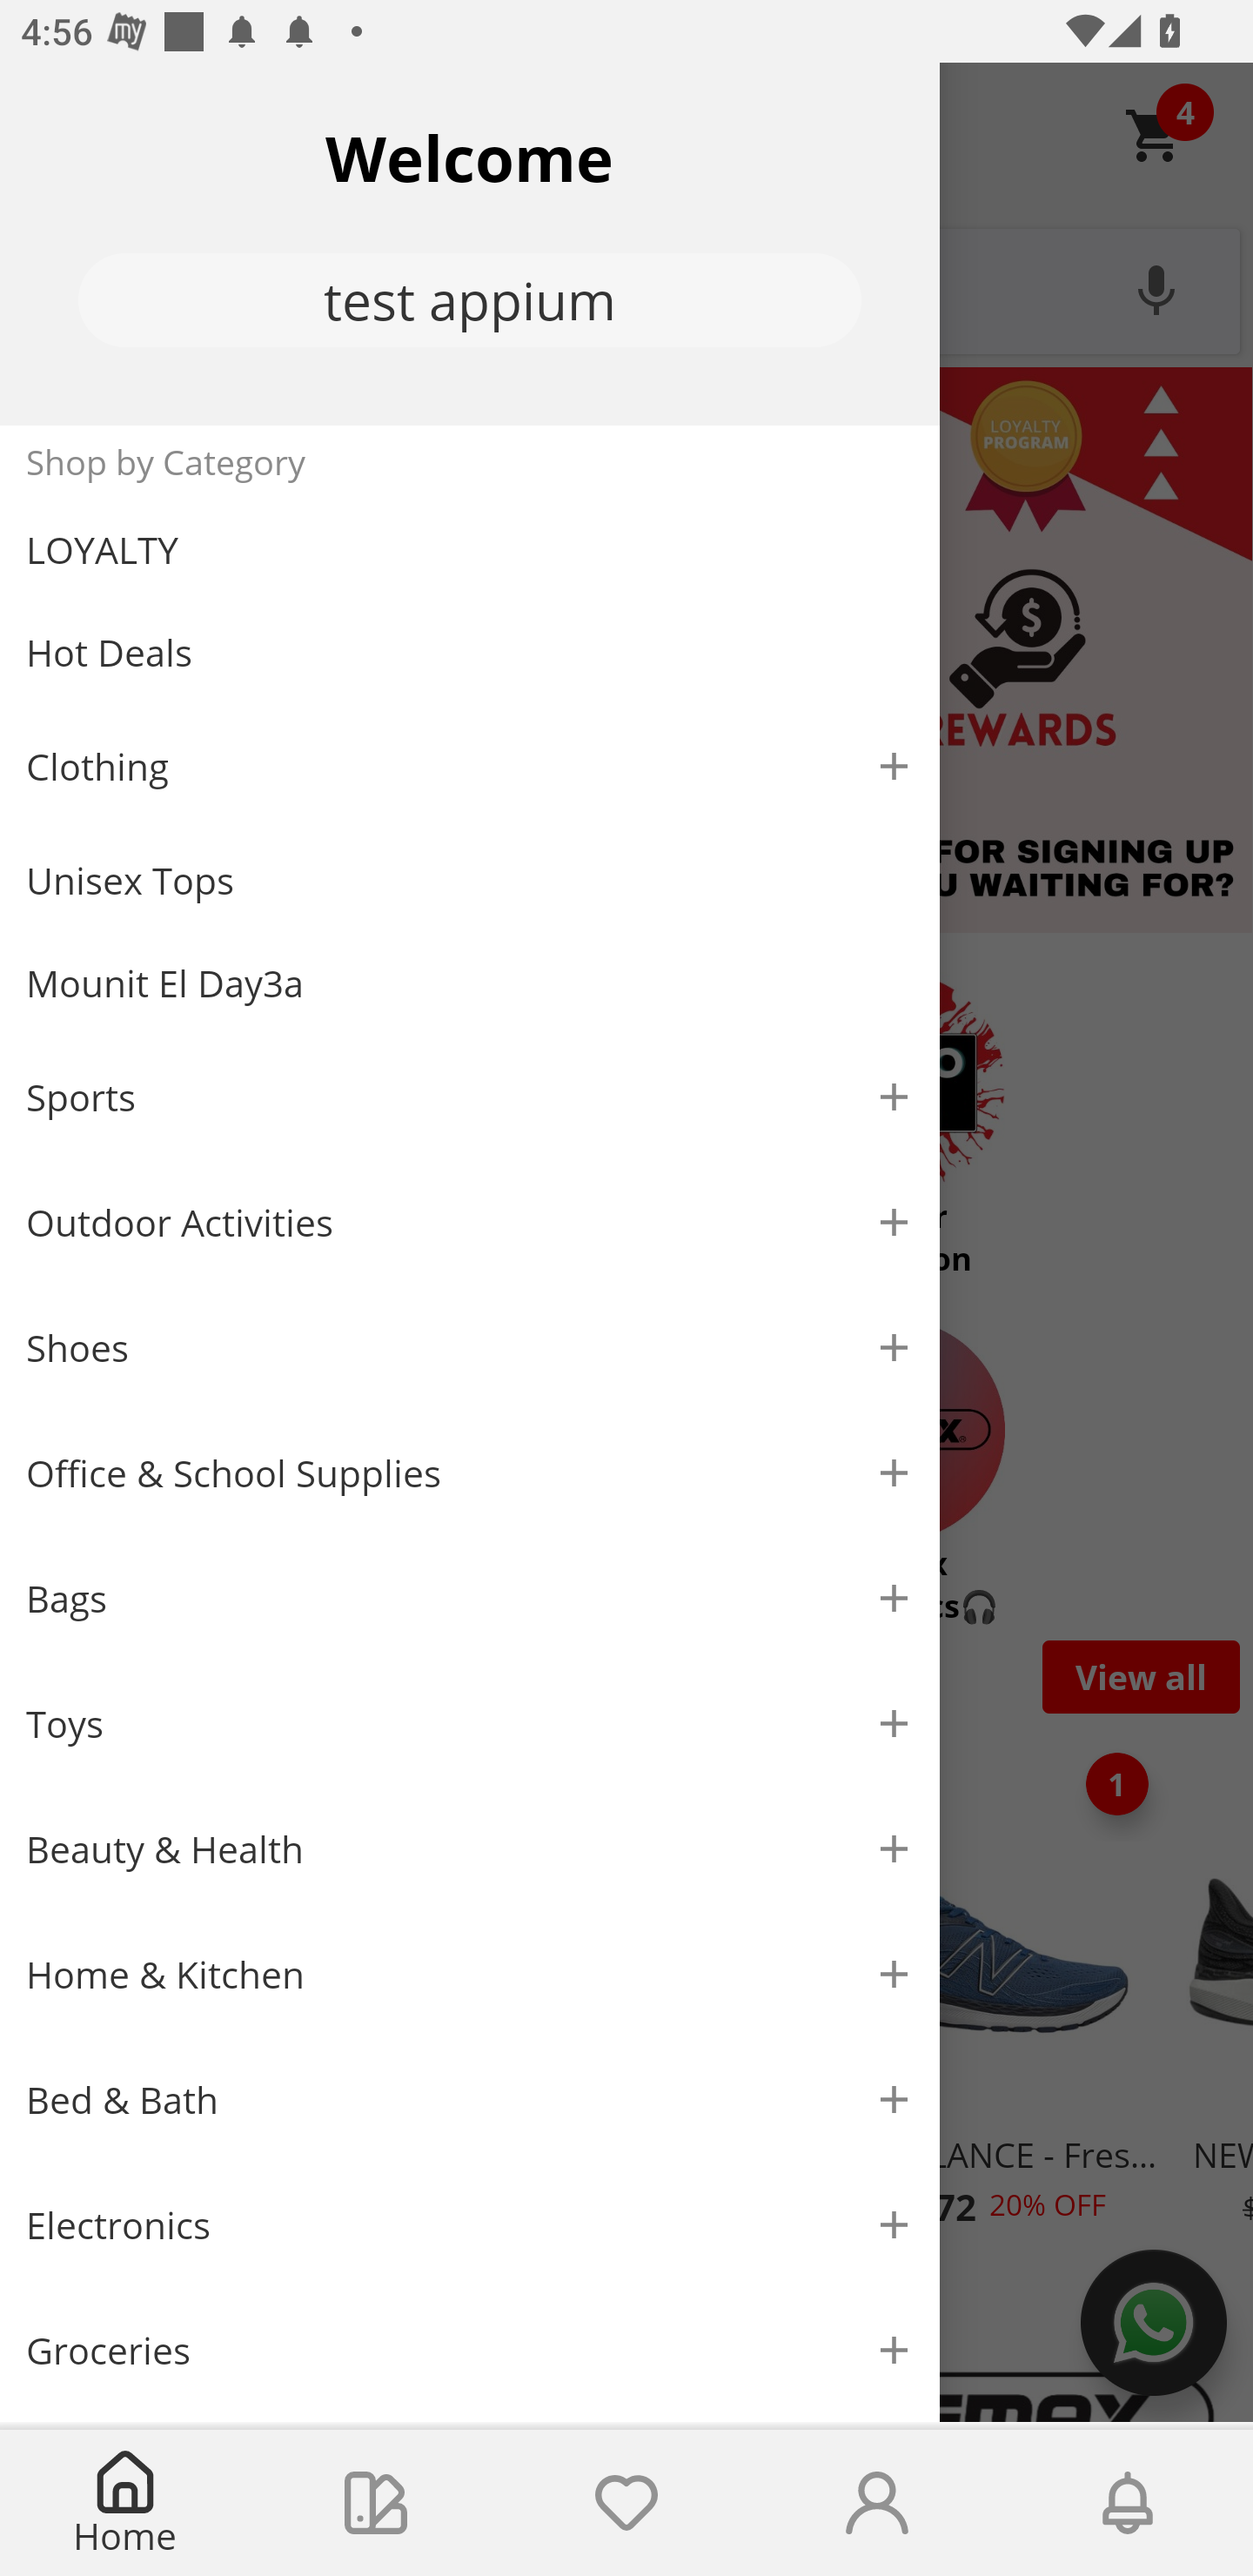 The width and height of the screenshot is (1253, 2576). What do you see at coordinates (626, 288) in the screenshot?
I see `What are you looking for?` at bounding box center [626, 288].